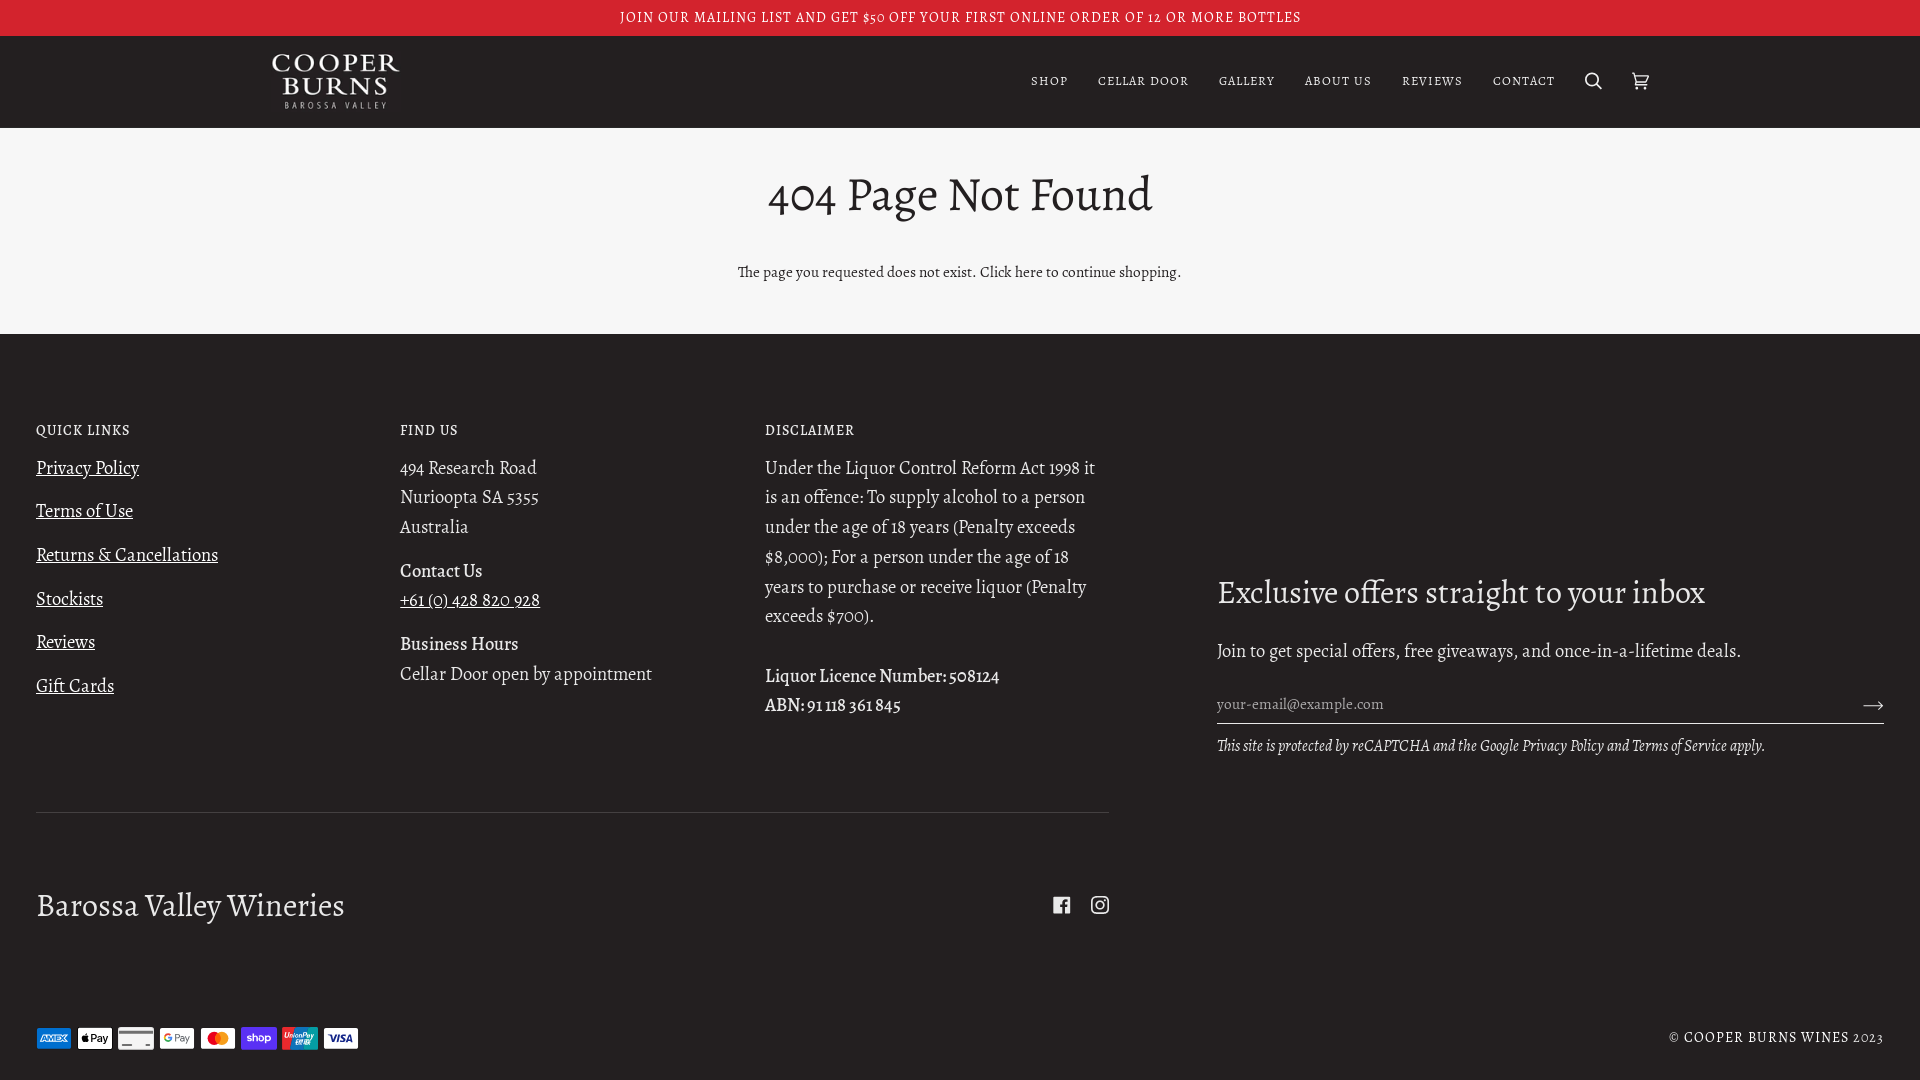 The height and width of the screenshot is (1080, 1920). I want to click on Terms of Service, so click(1680, 746).